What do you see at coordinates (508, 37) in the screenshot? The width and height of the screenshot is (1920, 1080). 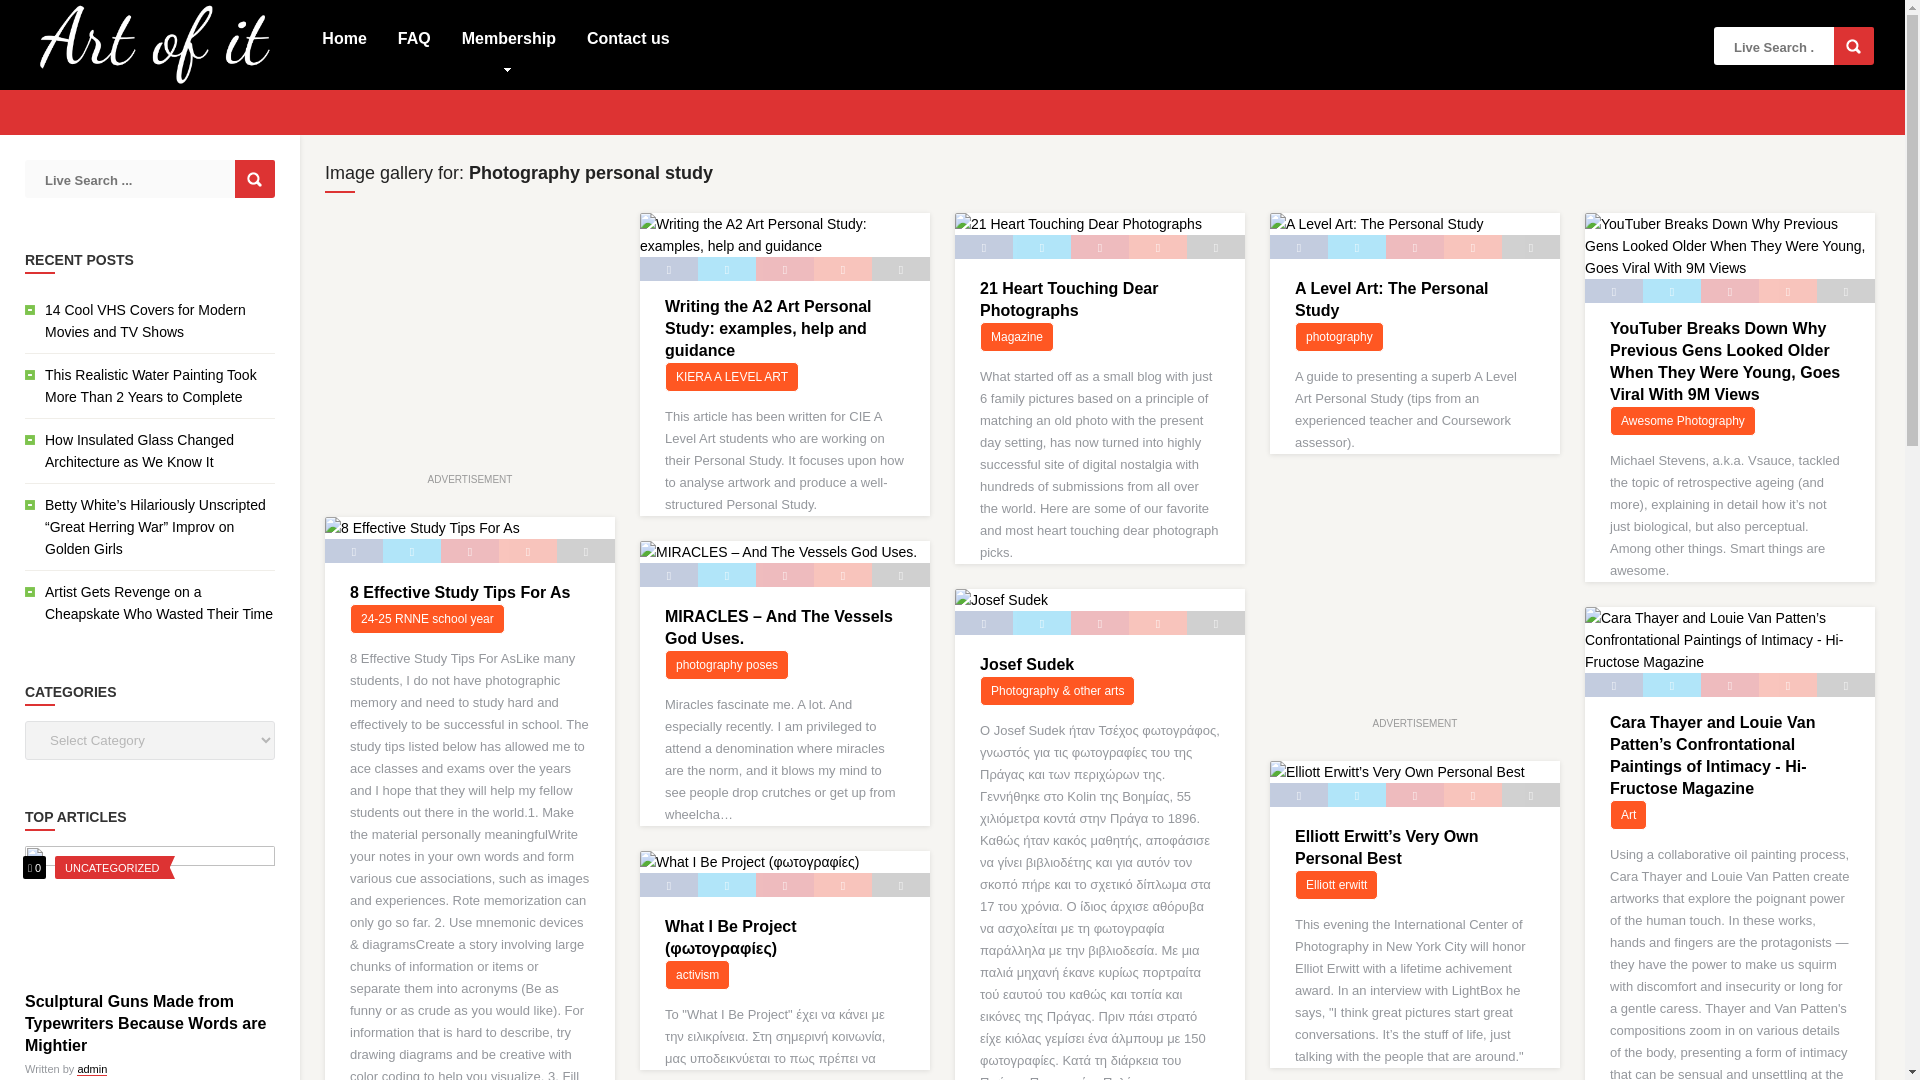 I see `Membership` at bounding box center [508, 37].